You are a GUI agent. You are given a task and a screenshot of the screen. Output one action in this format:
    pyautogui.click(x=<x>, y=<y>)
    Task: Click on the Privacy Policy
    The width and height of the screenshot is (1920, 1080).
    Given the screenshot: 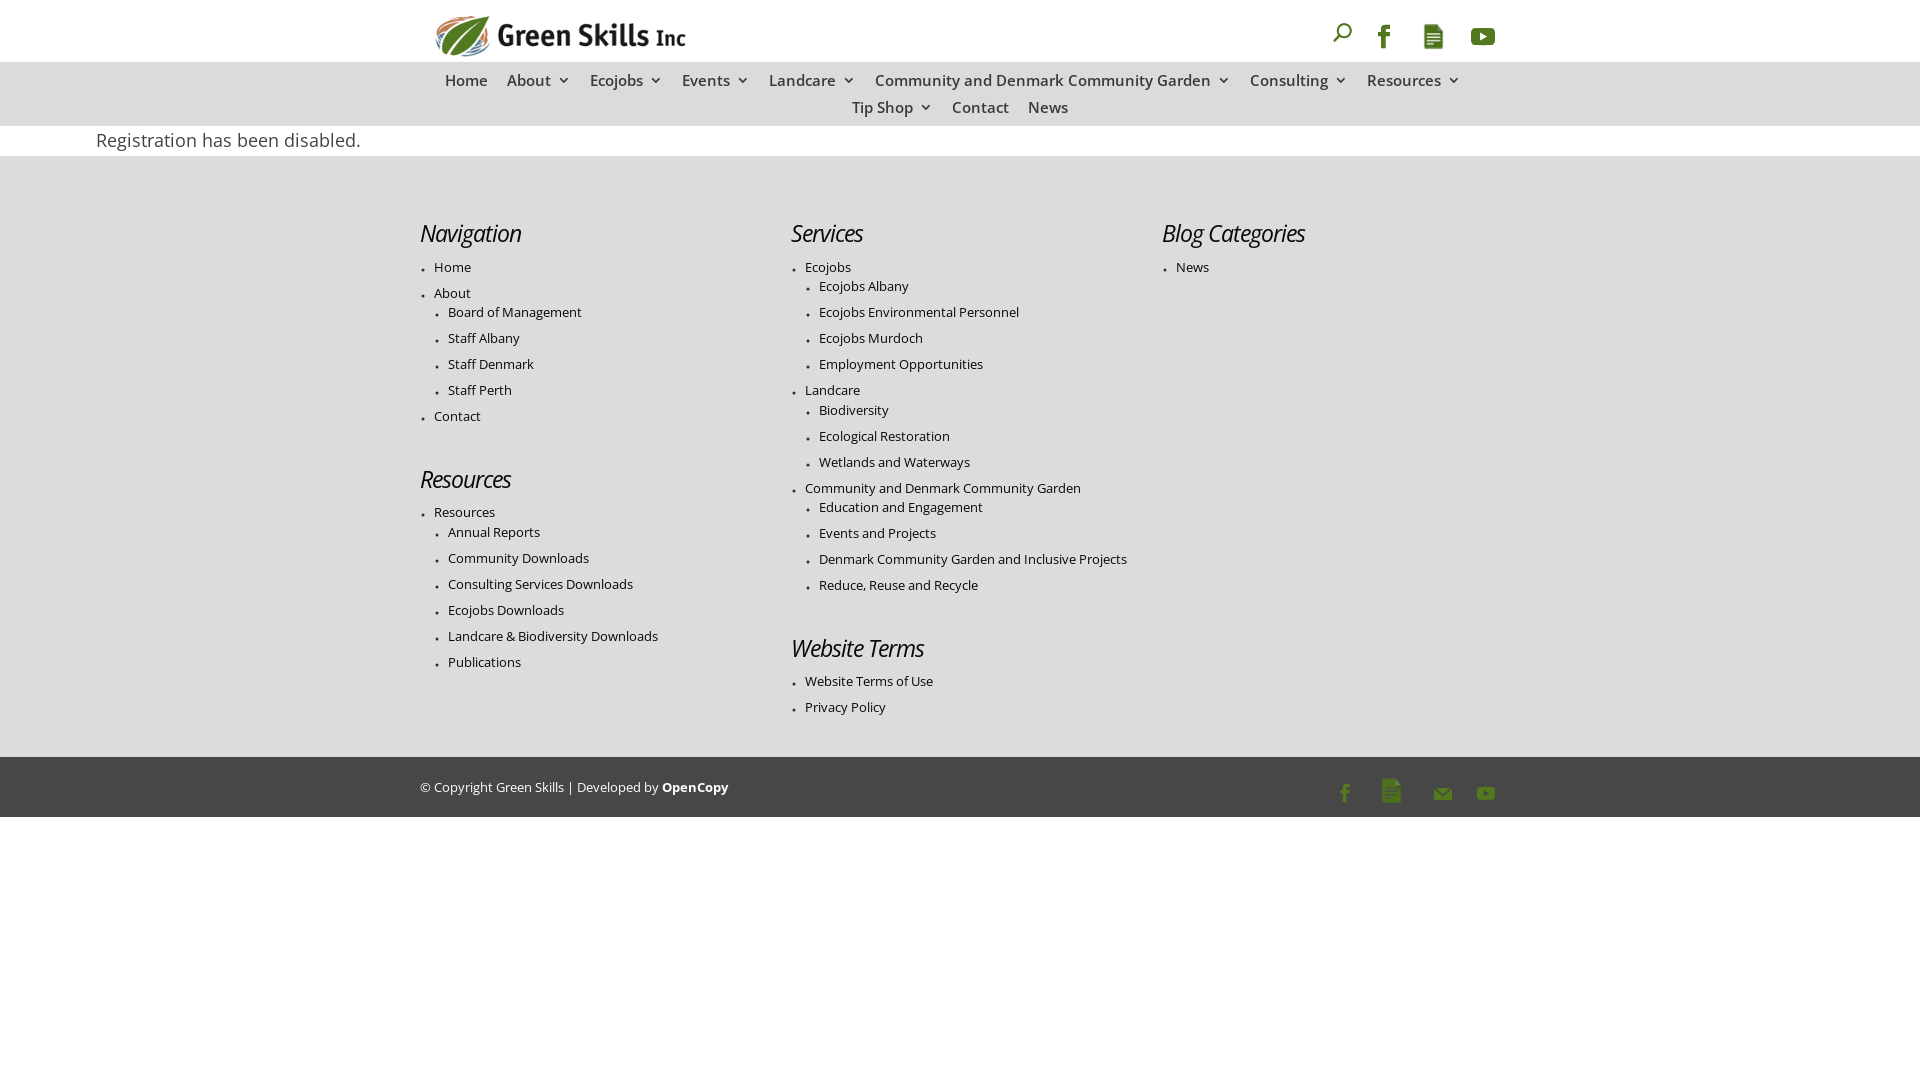 What is the action you would take?
    pyautogui.click(x=846, y=707)
    